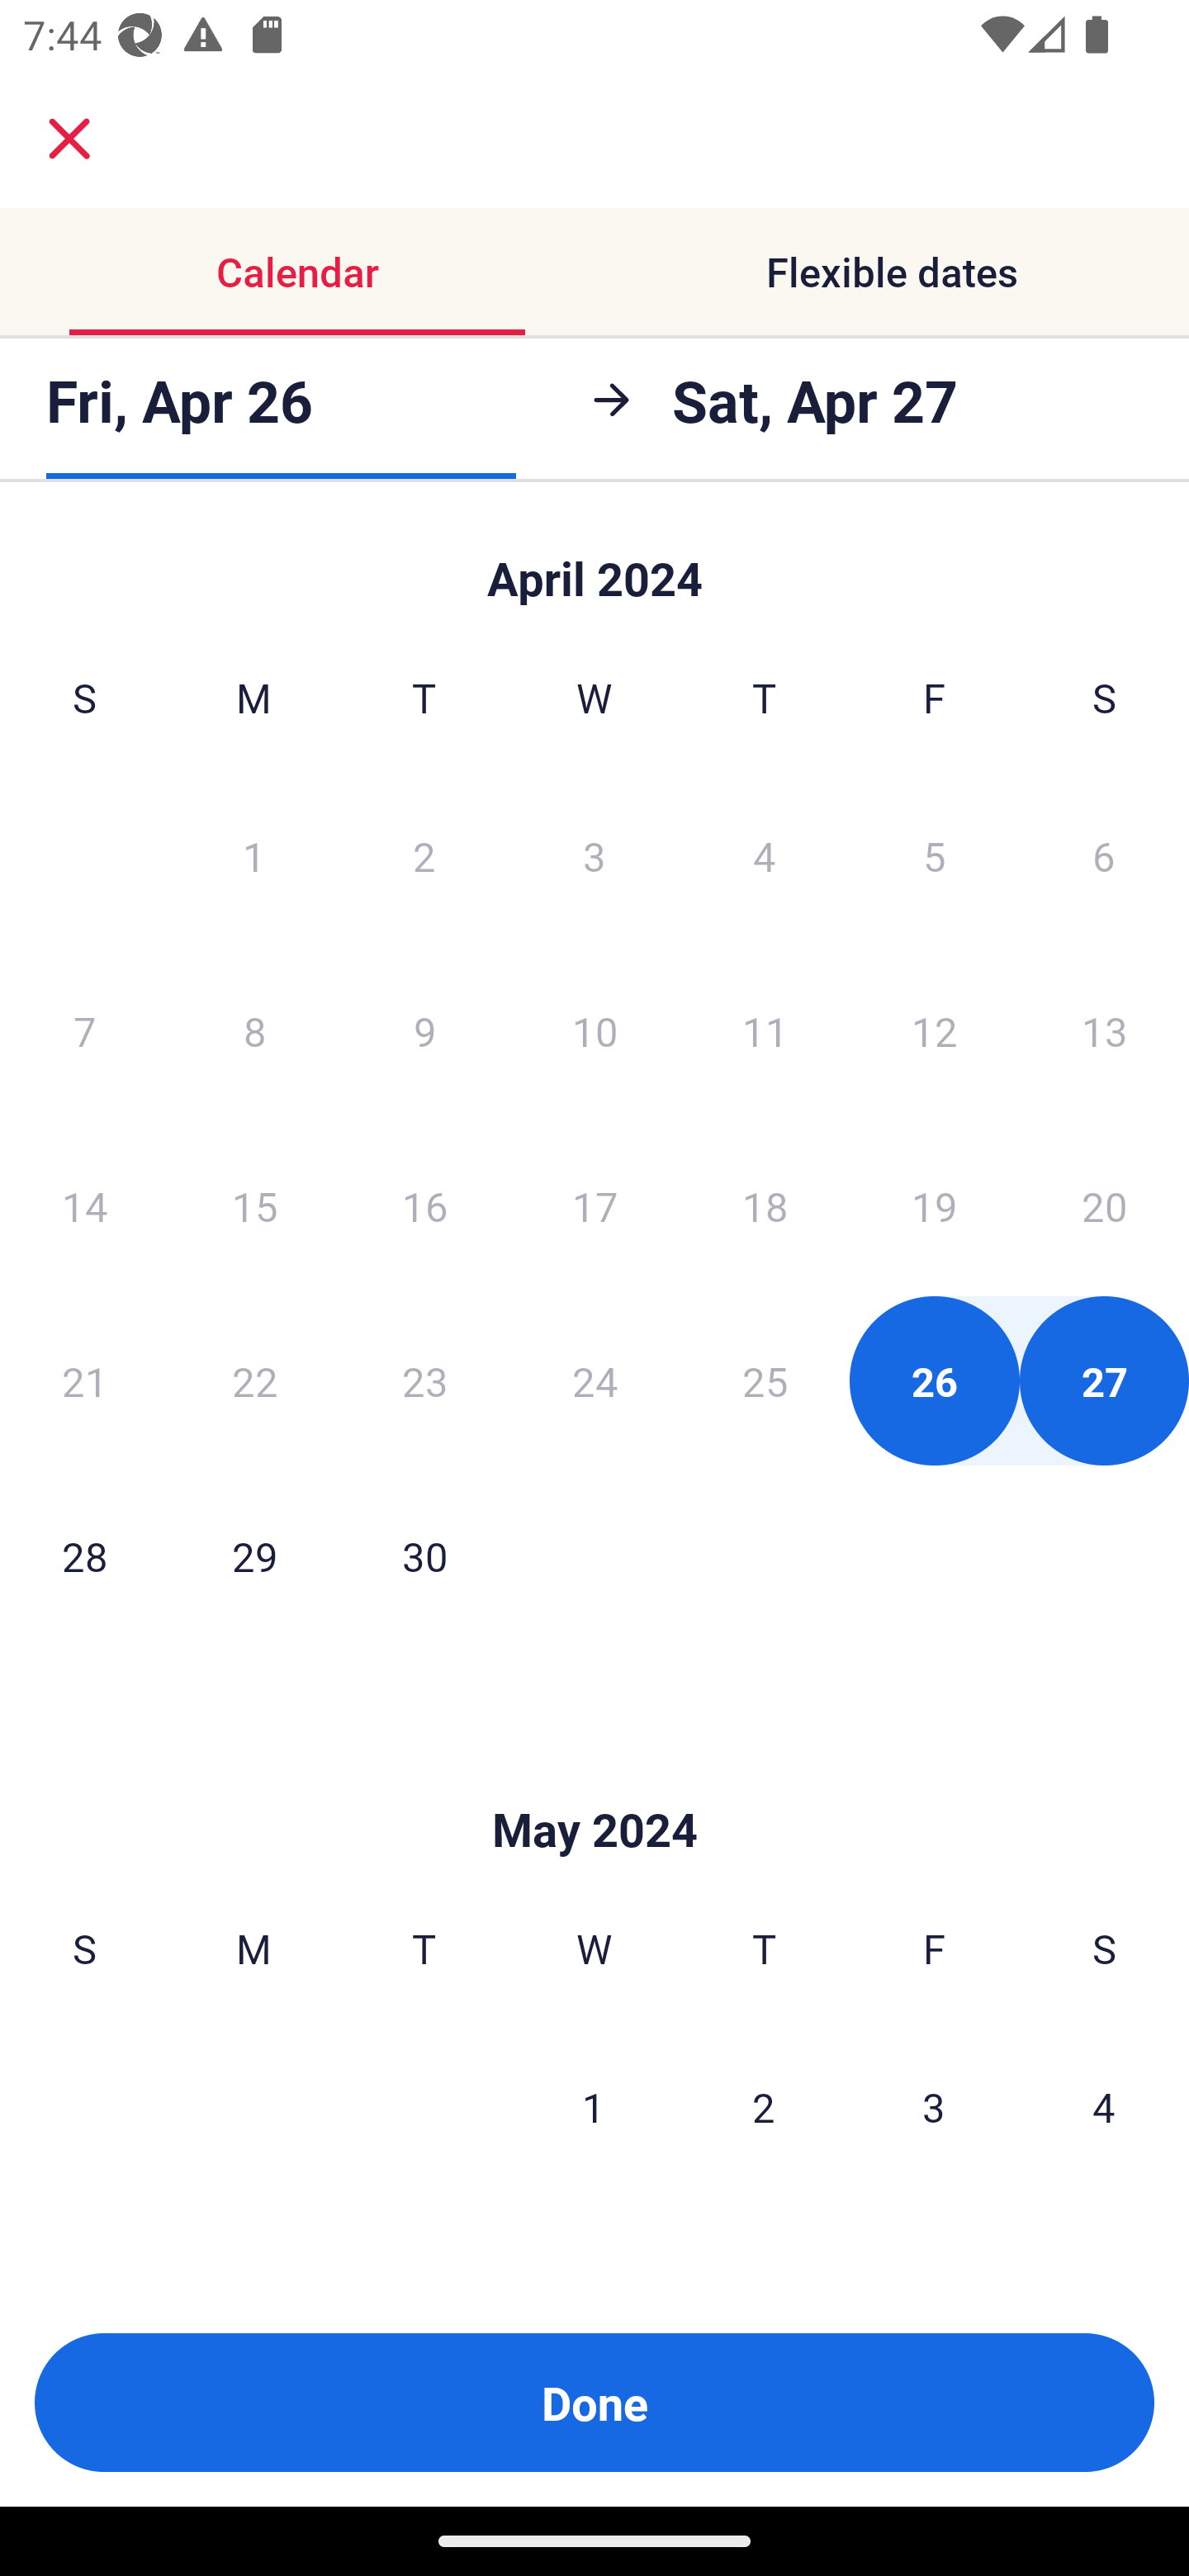 The image size is (1189, 2576). What do you see at coordinates (424, 1030) in the screenshot?
I see `9 Tuesday, April 9, 2024` at bounding box center [424, 1030].